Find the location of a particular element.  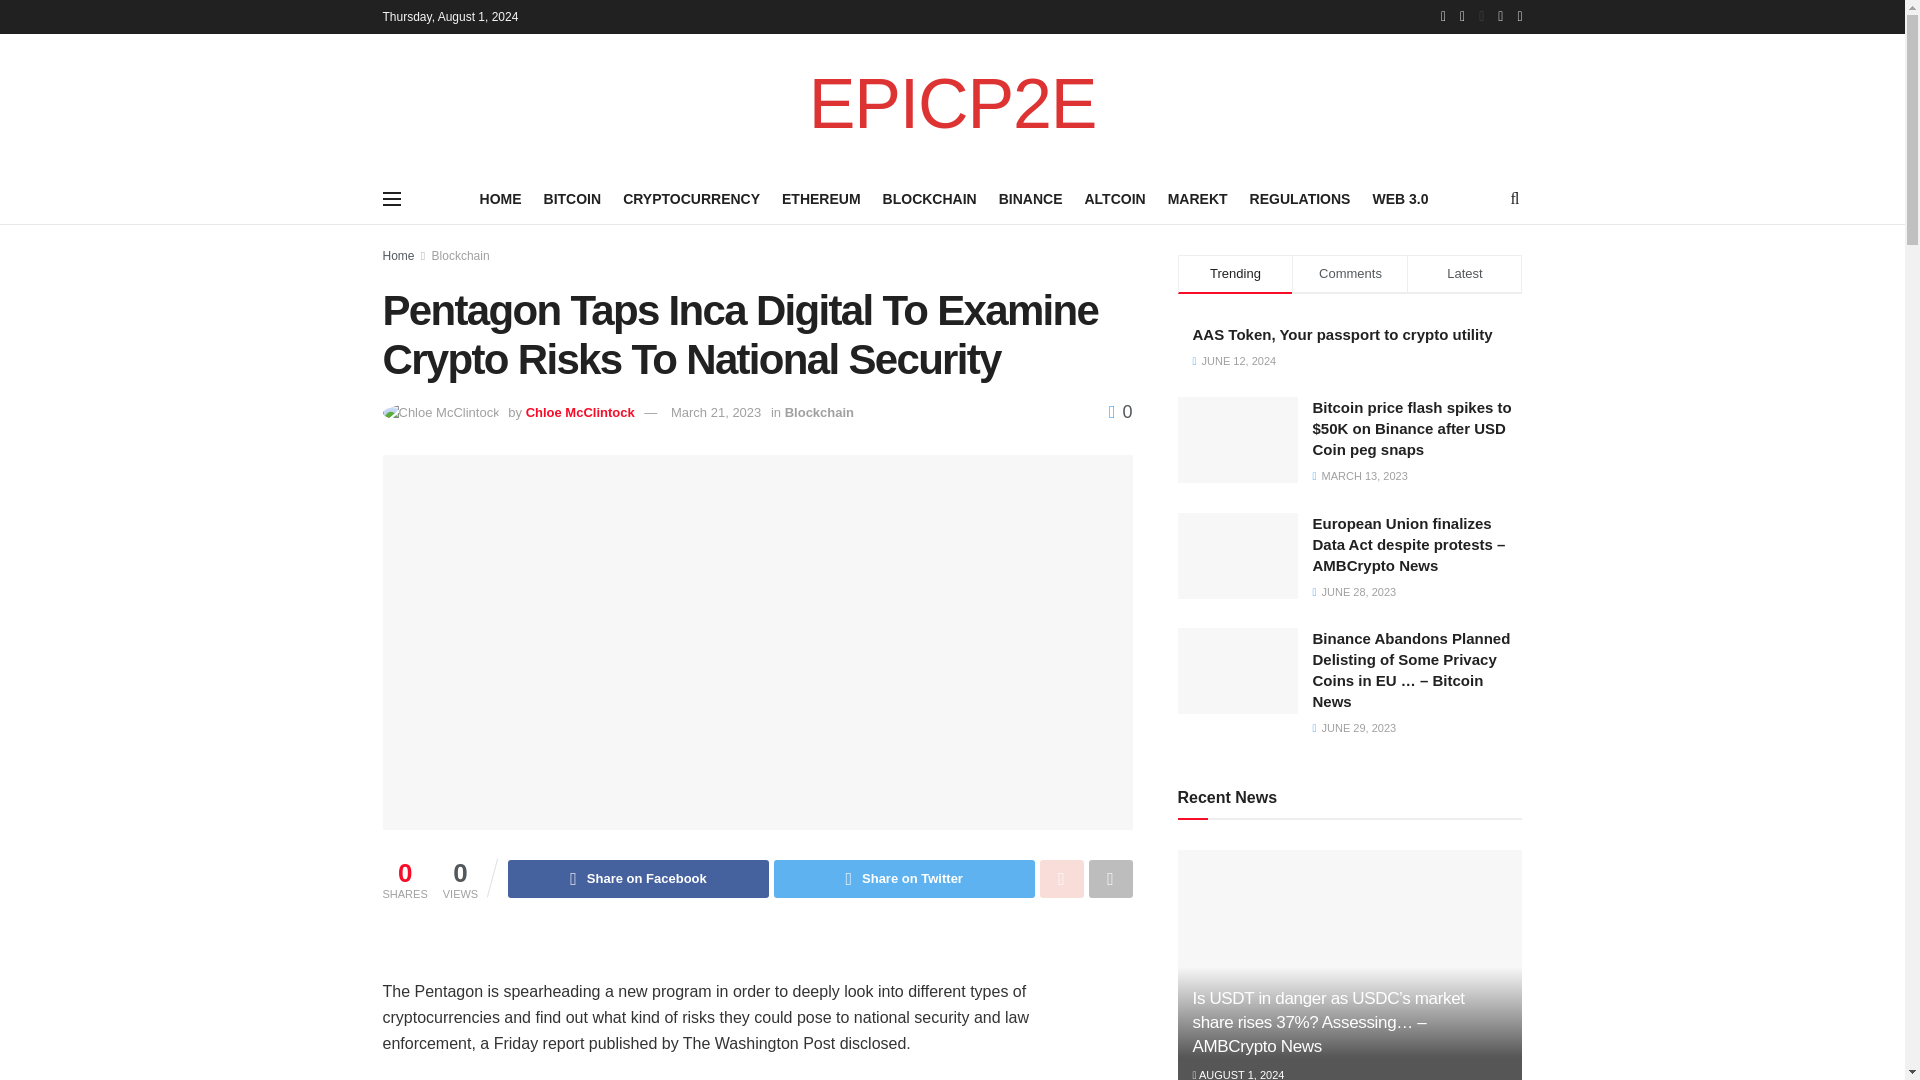

BLOCKCHAIN is located at coordinates (930, 198).